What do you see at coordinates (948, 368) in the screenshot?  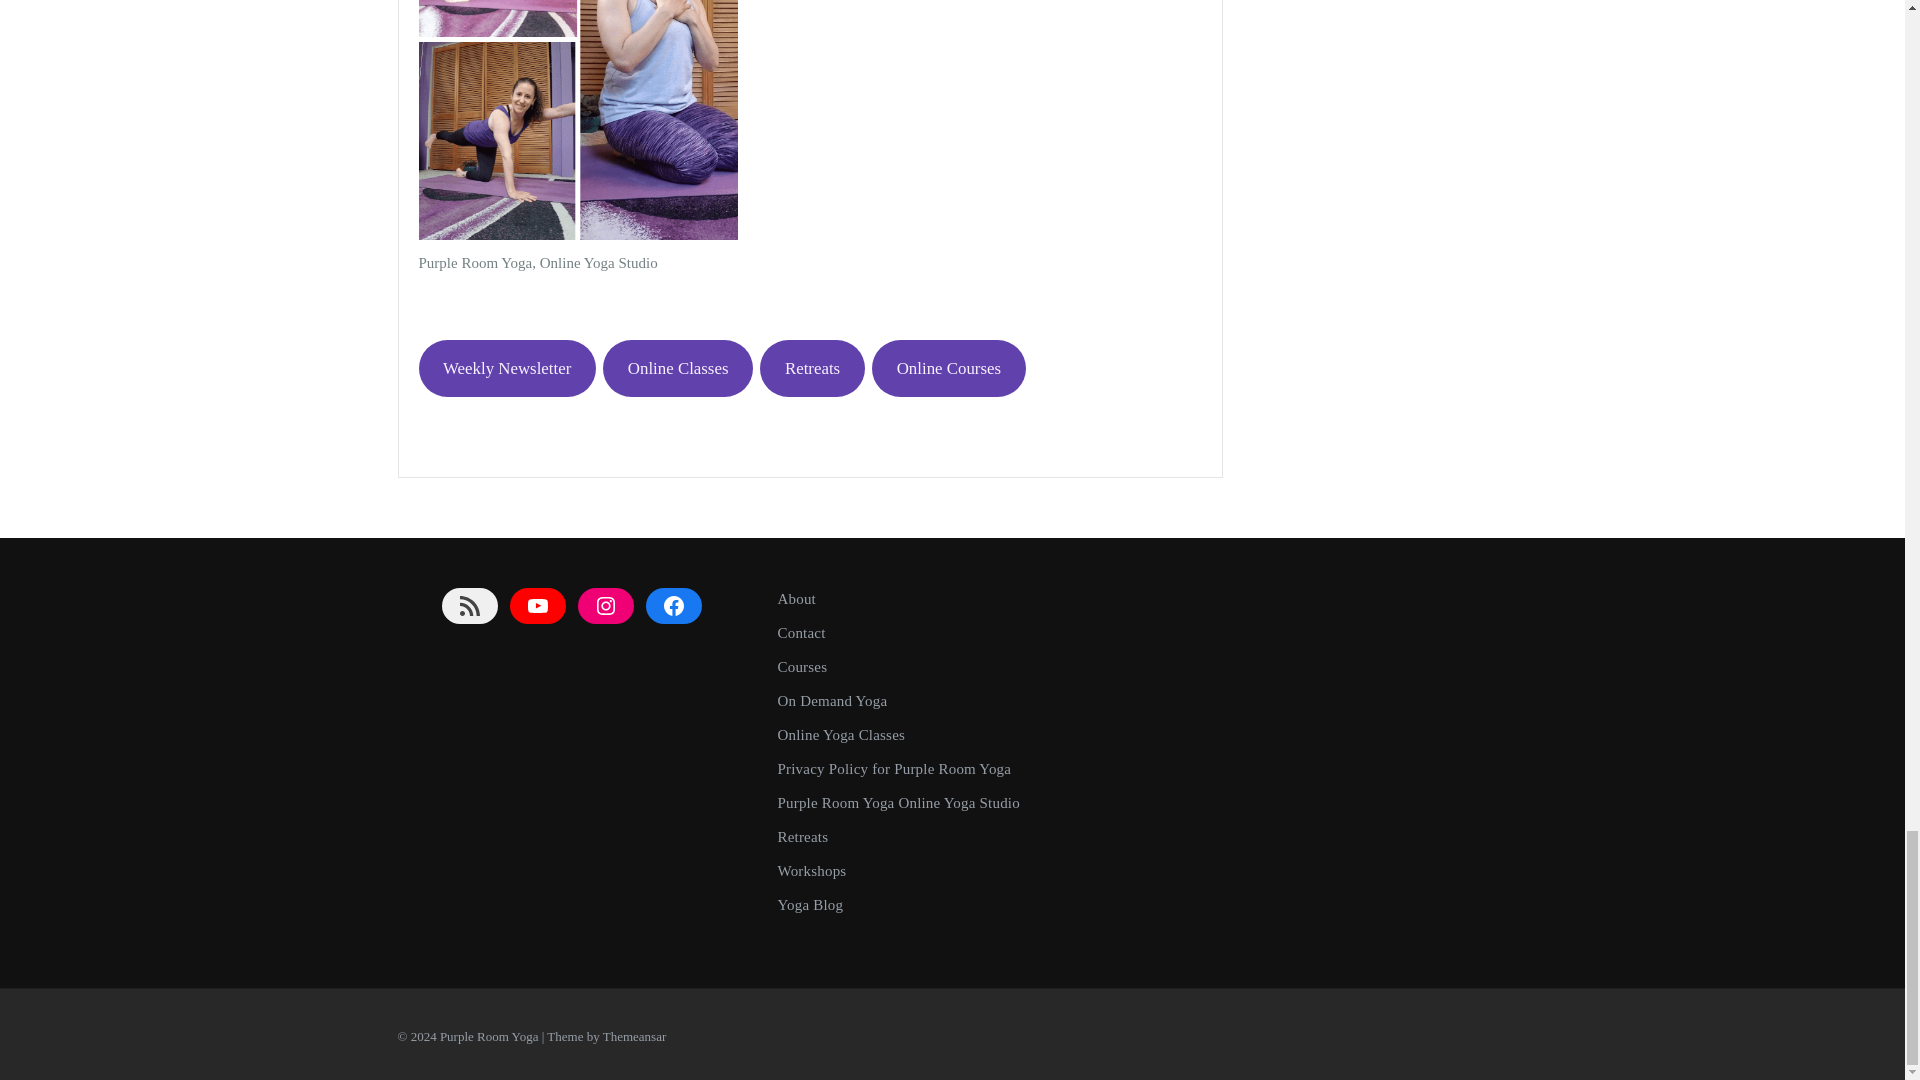 I see `Online Courses` at bounding box center [948, 368].